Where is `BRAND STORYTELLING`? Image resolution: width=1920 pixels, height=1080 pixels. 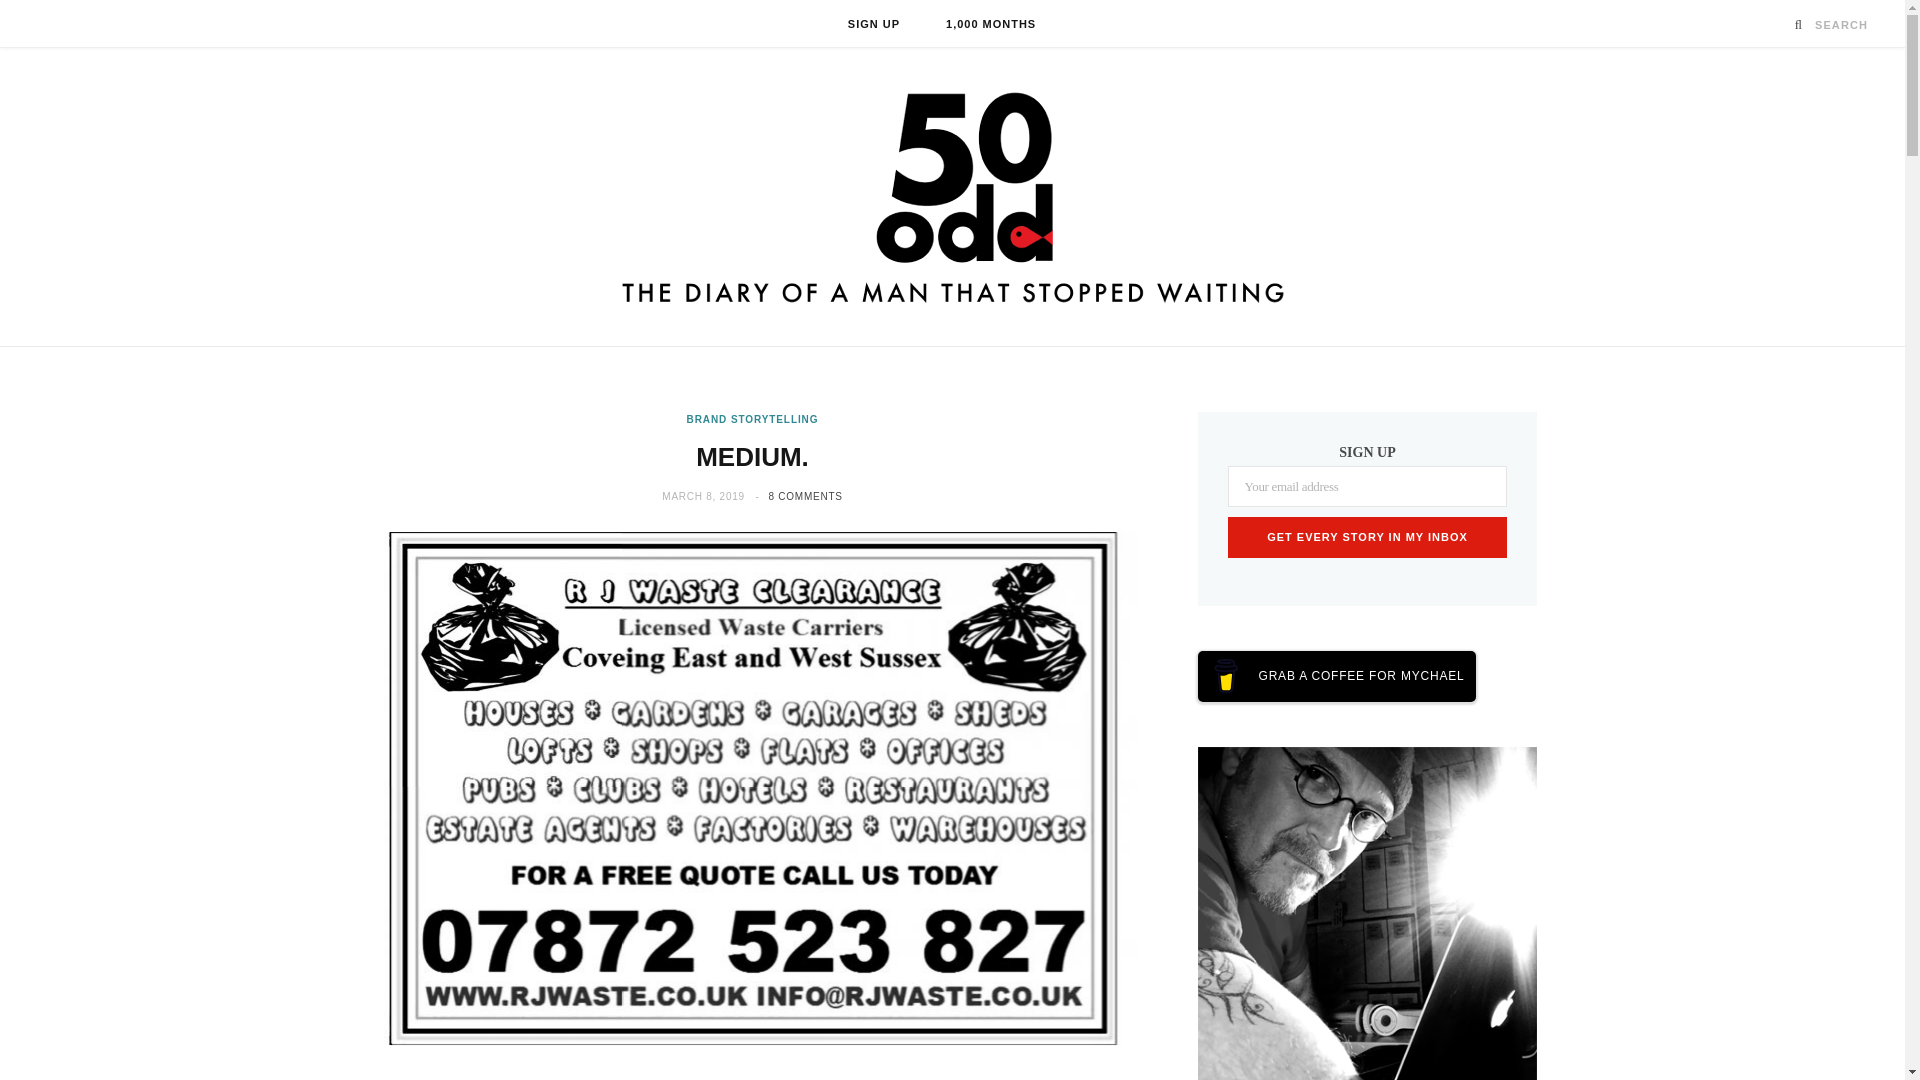 BRAND STORYTELLING is located at coordinates (753, 418).